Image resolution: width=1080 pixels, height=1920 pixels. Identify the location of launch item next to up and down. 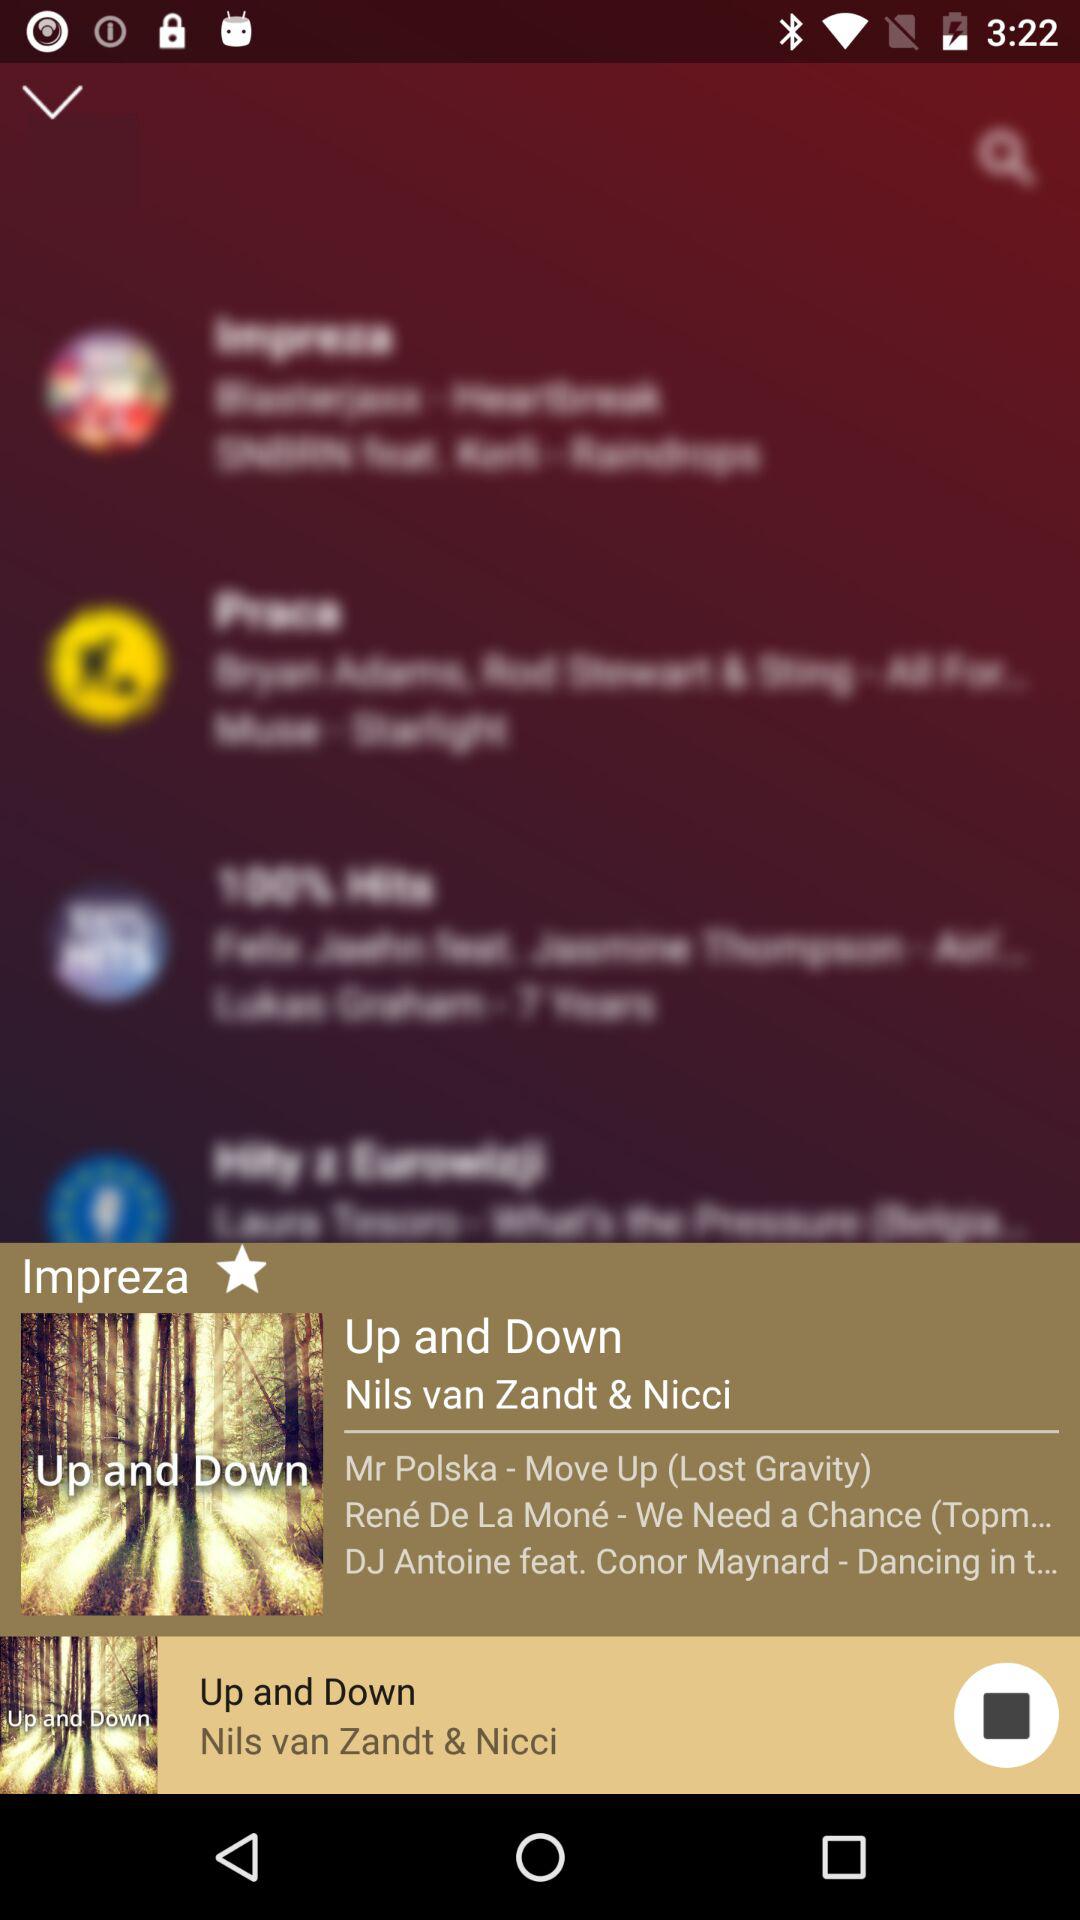
(233, 1272).